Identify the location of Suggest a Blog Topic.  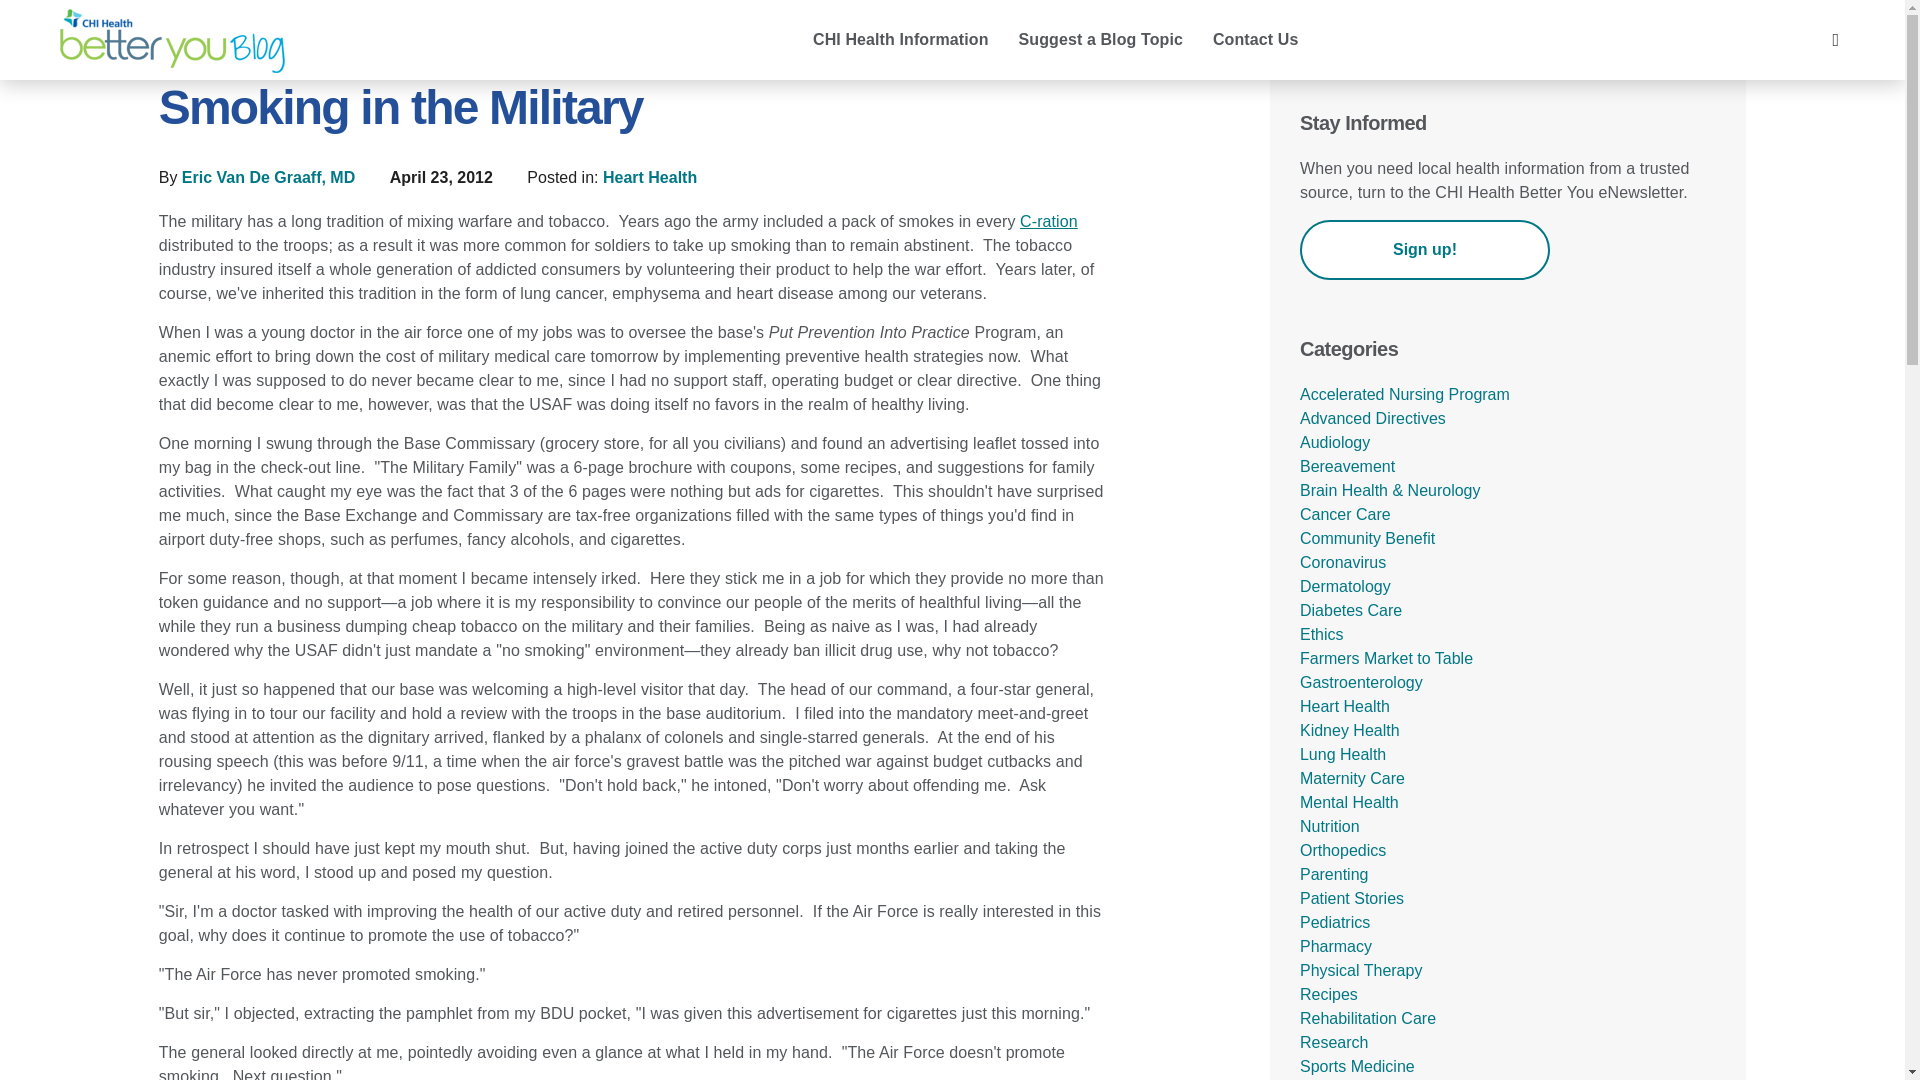
(1101, 41).